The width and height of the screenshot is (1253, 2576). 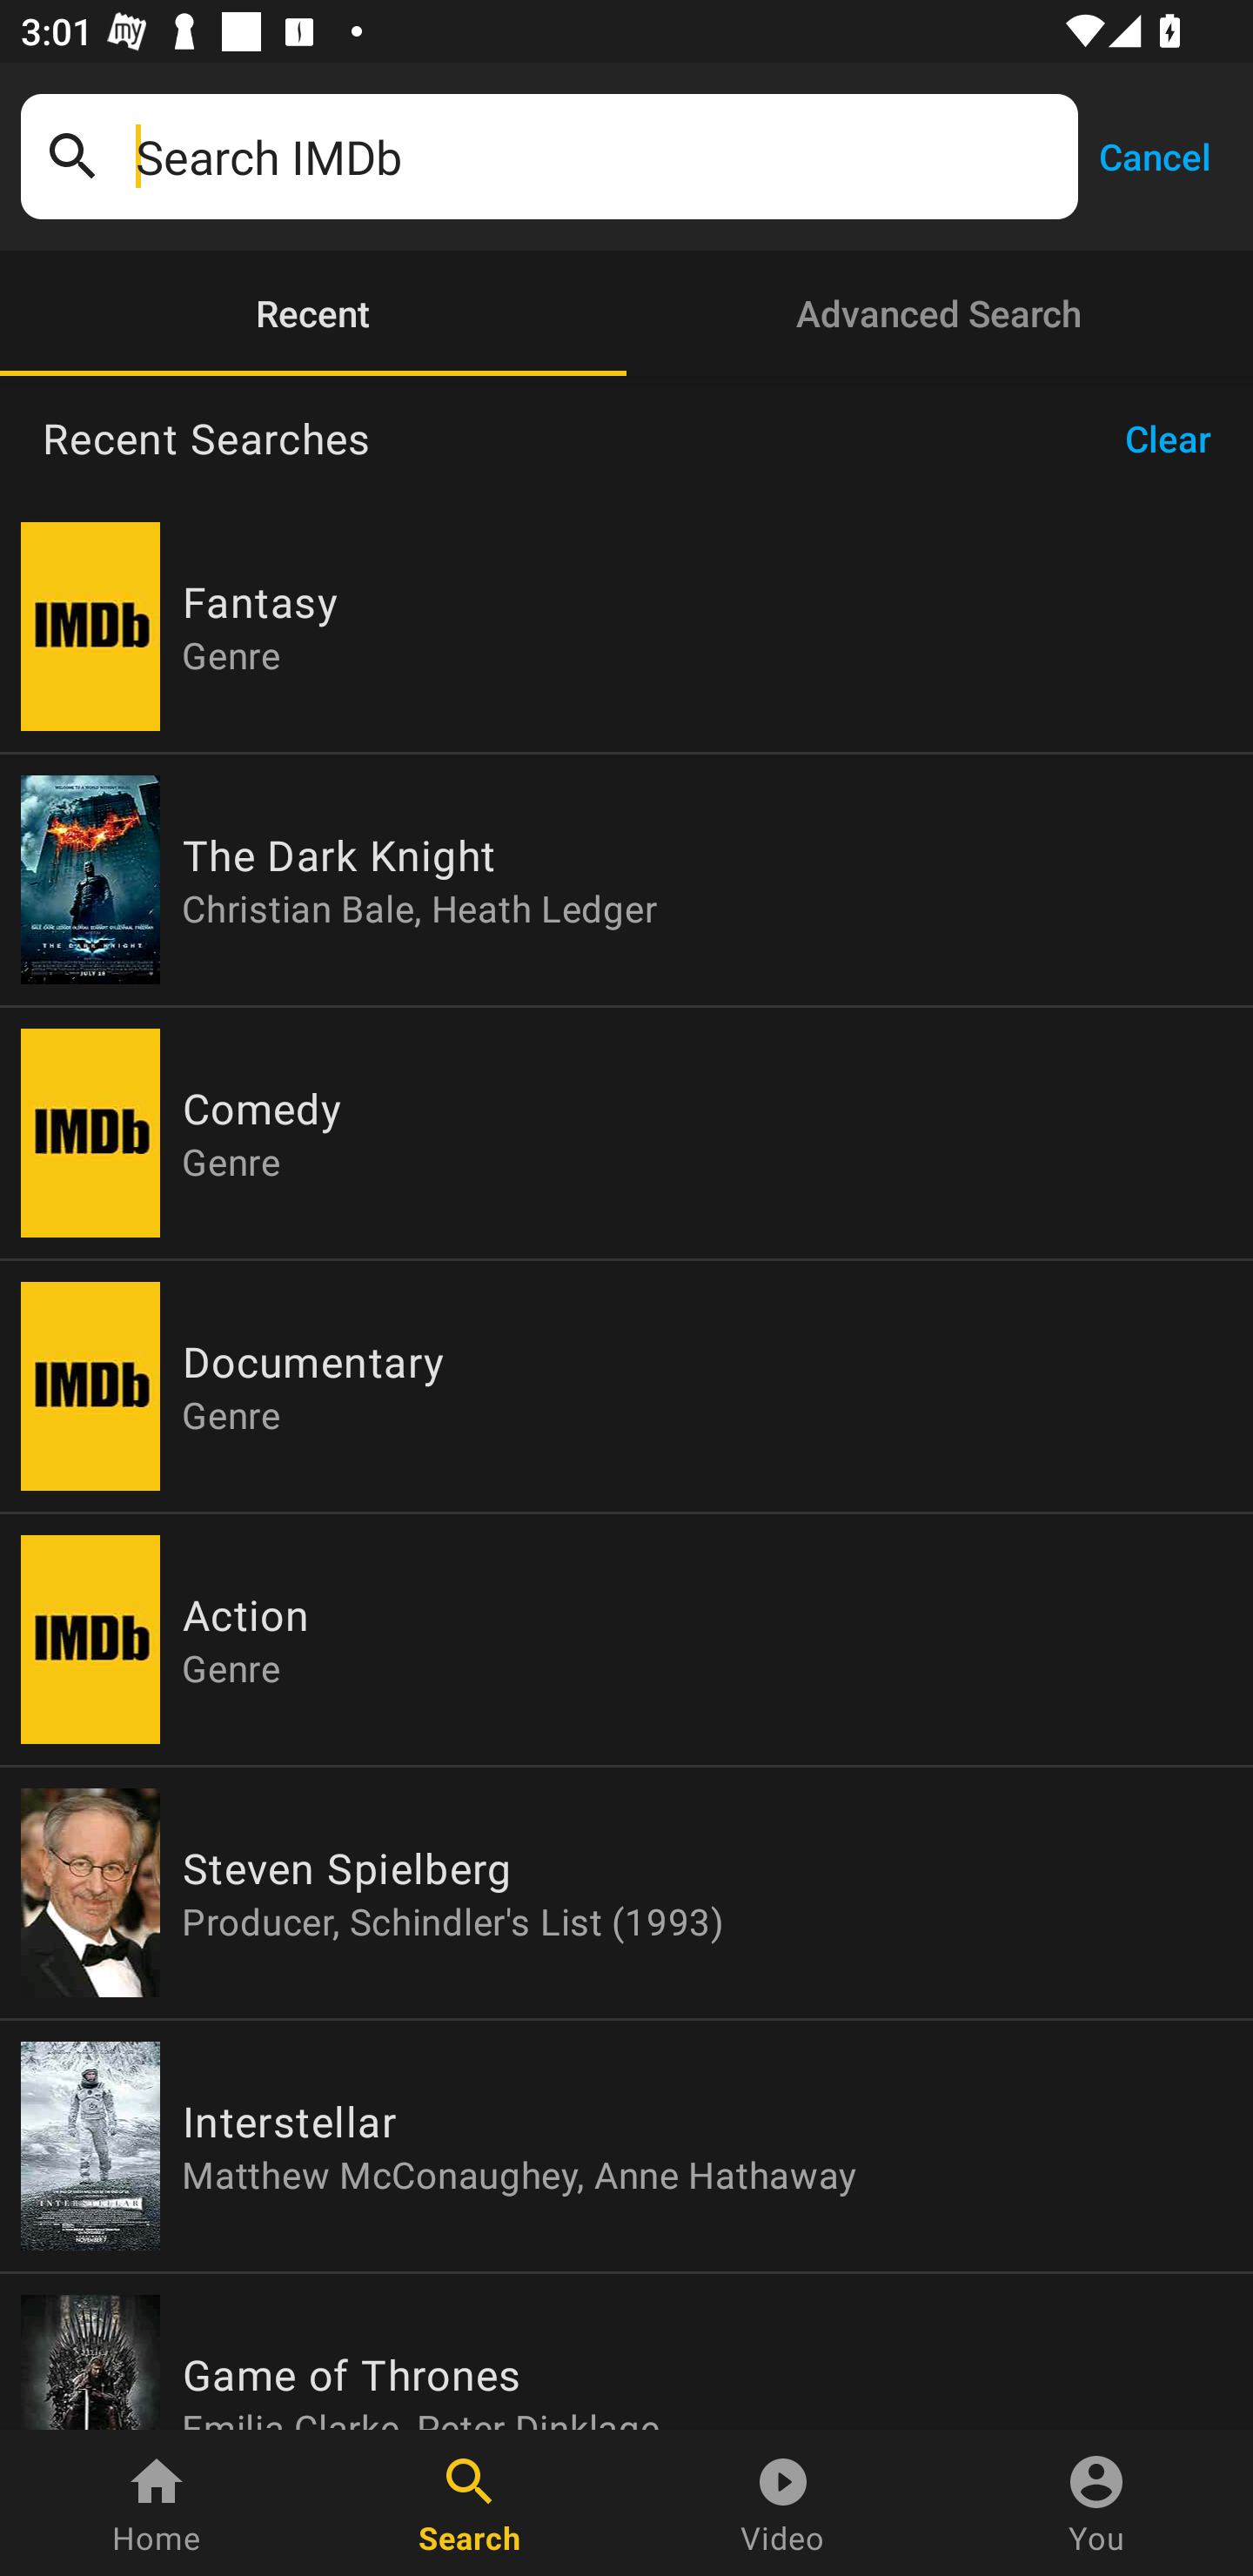 What do you see at coordinates (626, 627) in the screenshot?
I see `Fantasy Genre` at bounding box center [626, 627].